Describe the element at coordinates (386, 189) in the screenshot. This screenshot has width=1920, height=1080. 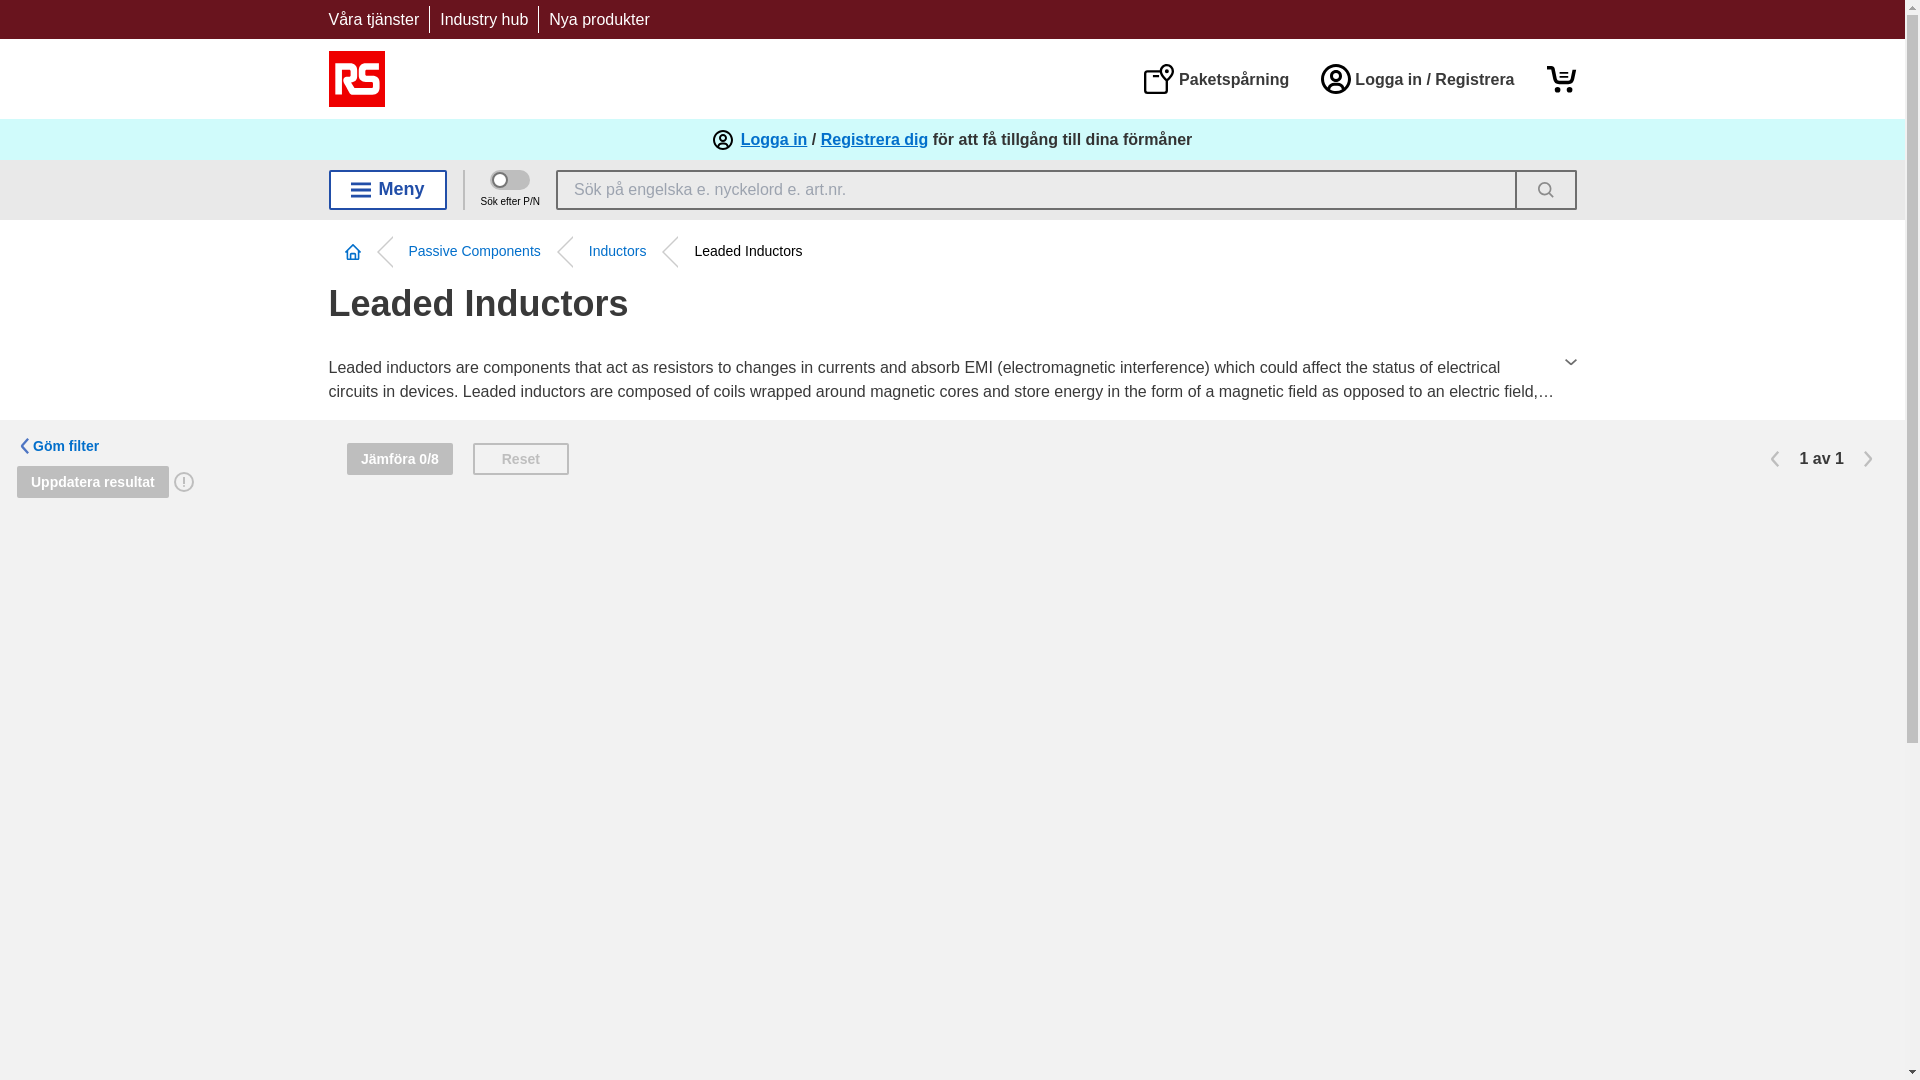
I see `Meny` at that location.